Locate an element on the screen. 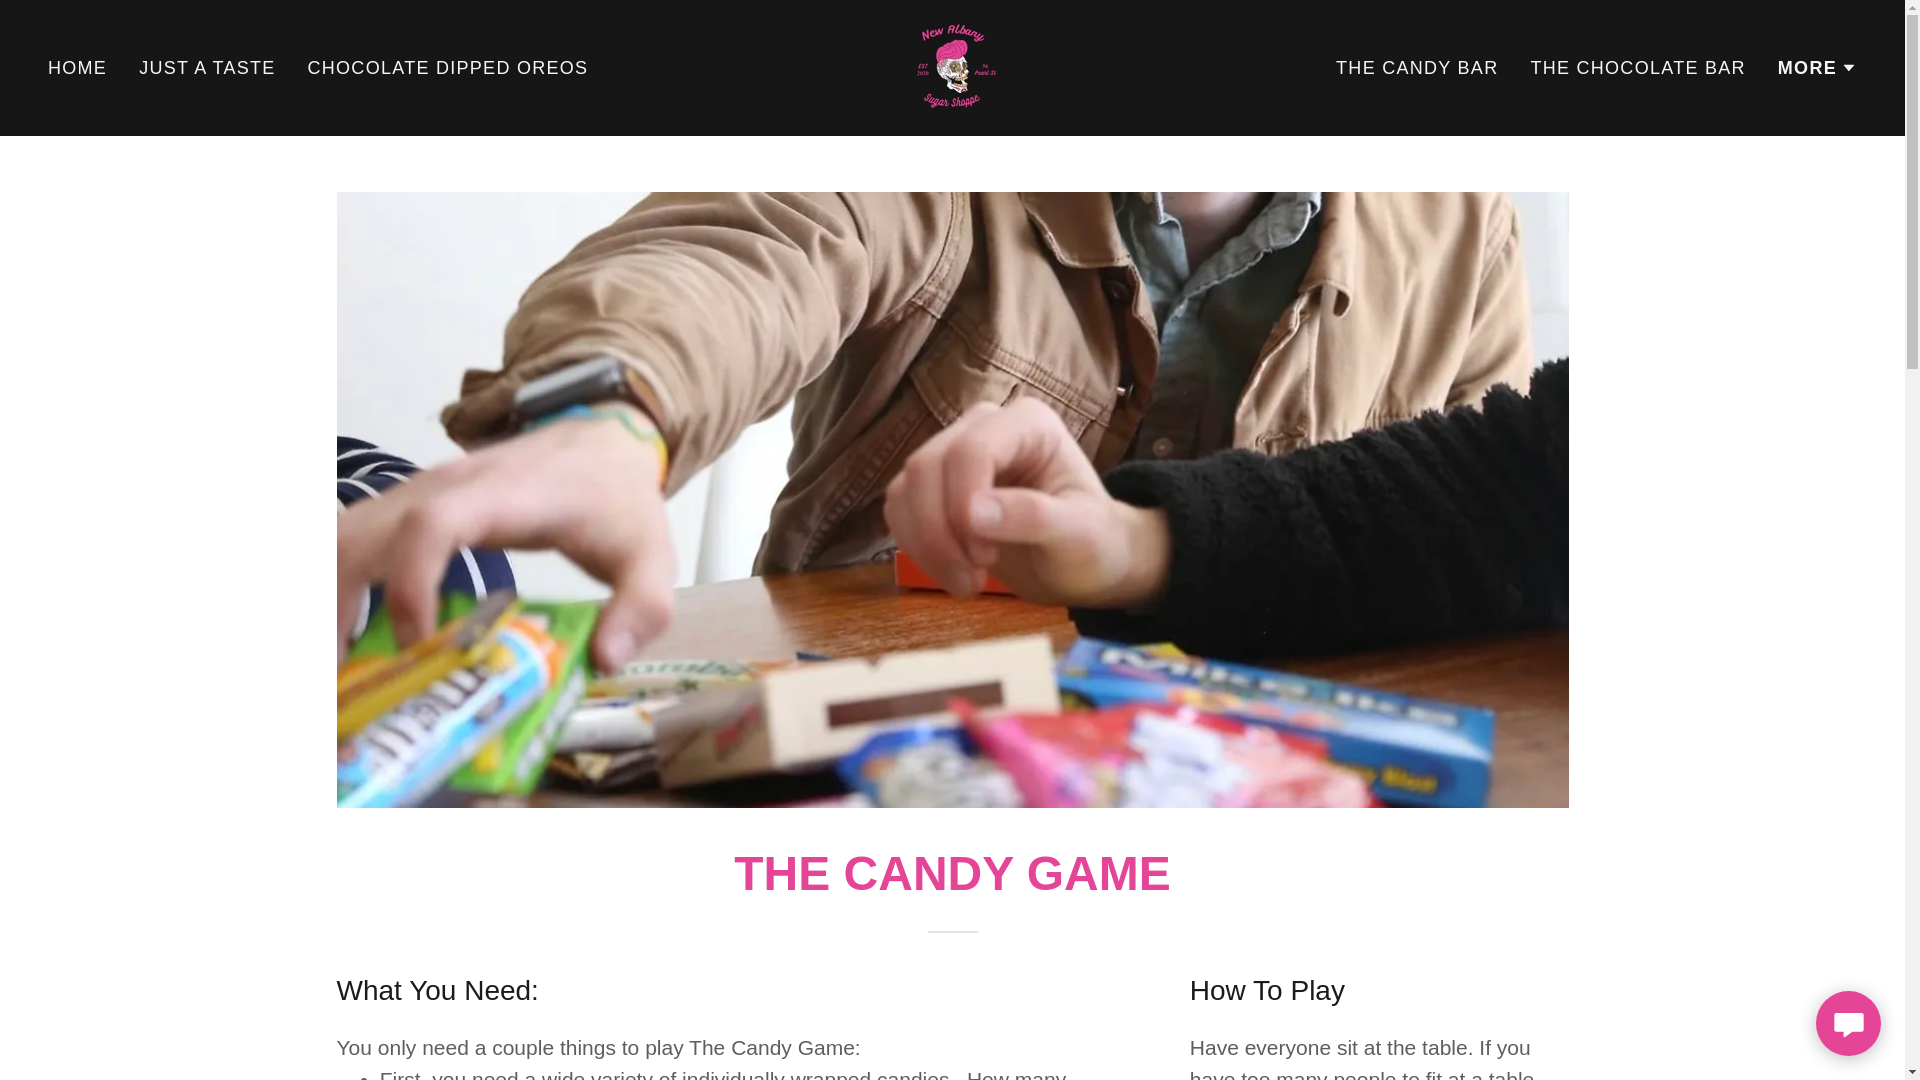 The image size is (1920, 1080). HOME is located at coordinates (206, 68).